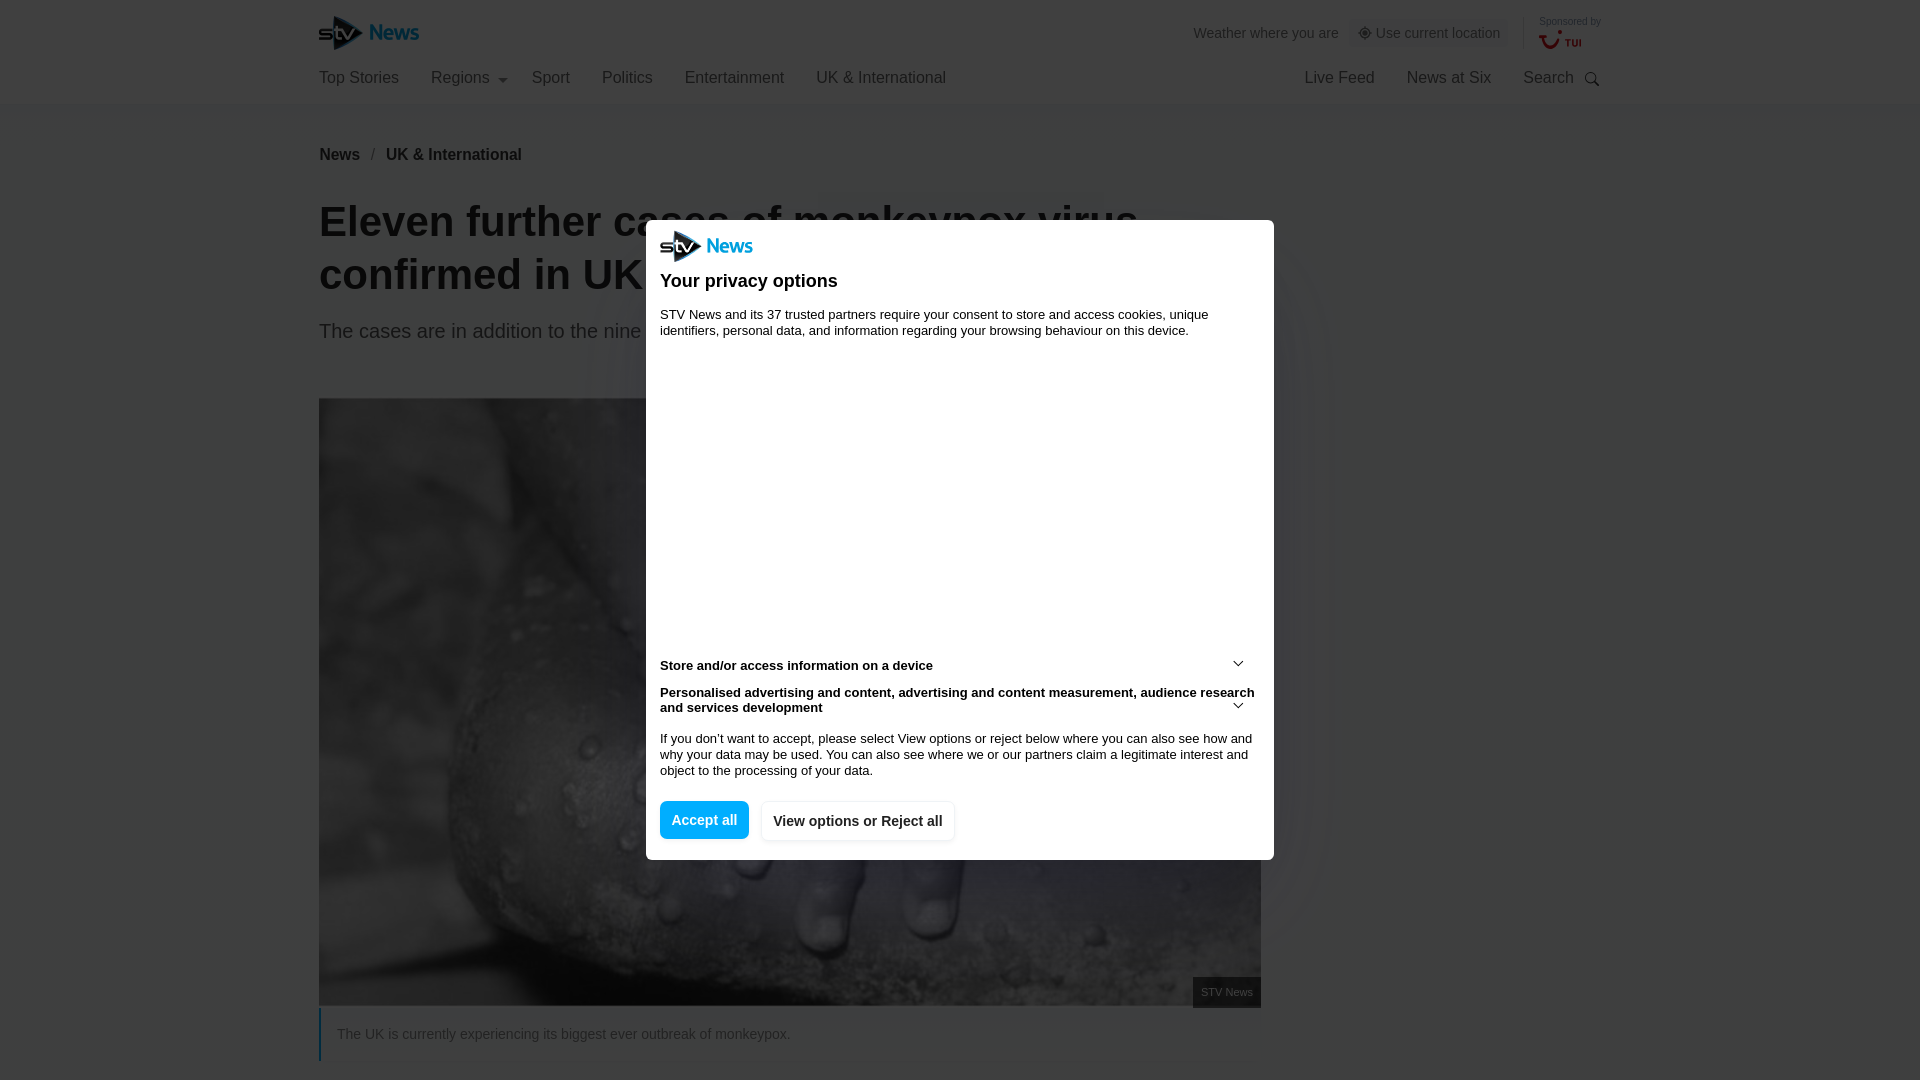  I want to click on Use current location, so click(1429, 33).